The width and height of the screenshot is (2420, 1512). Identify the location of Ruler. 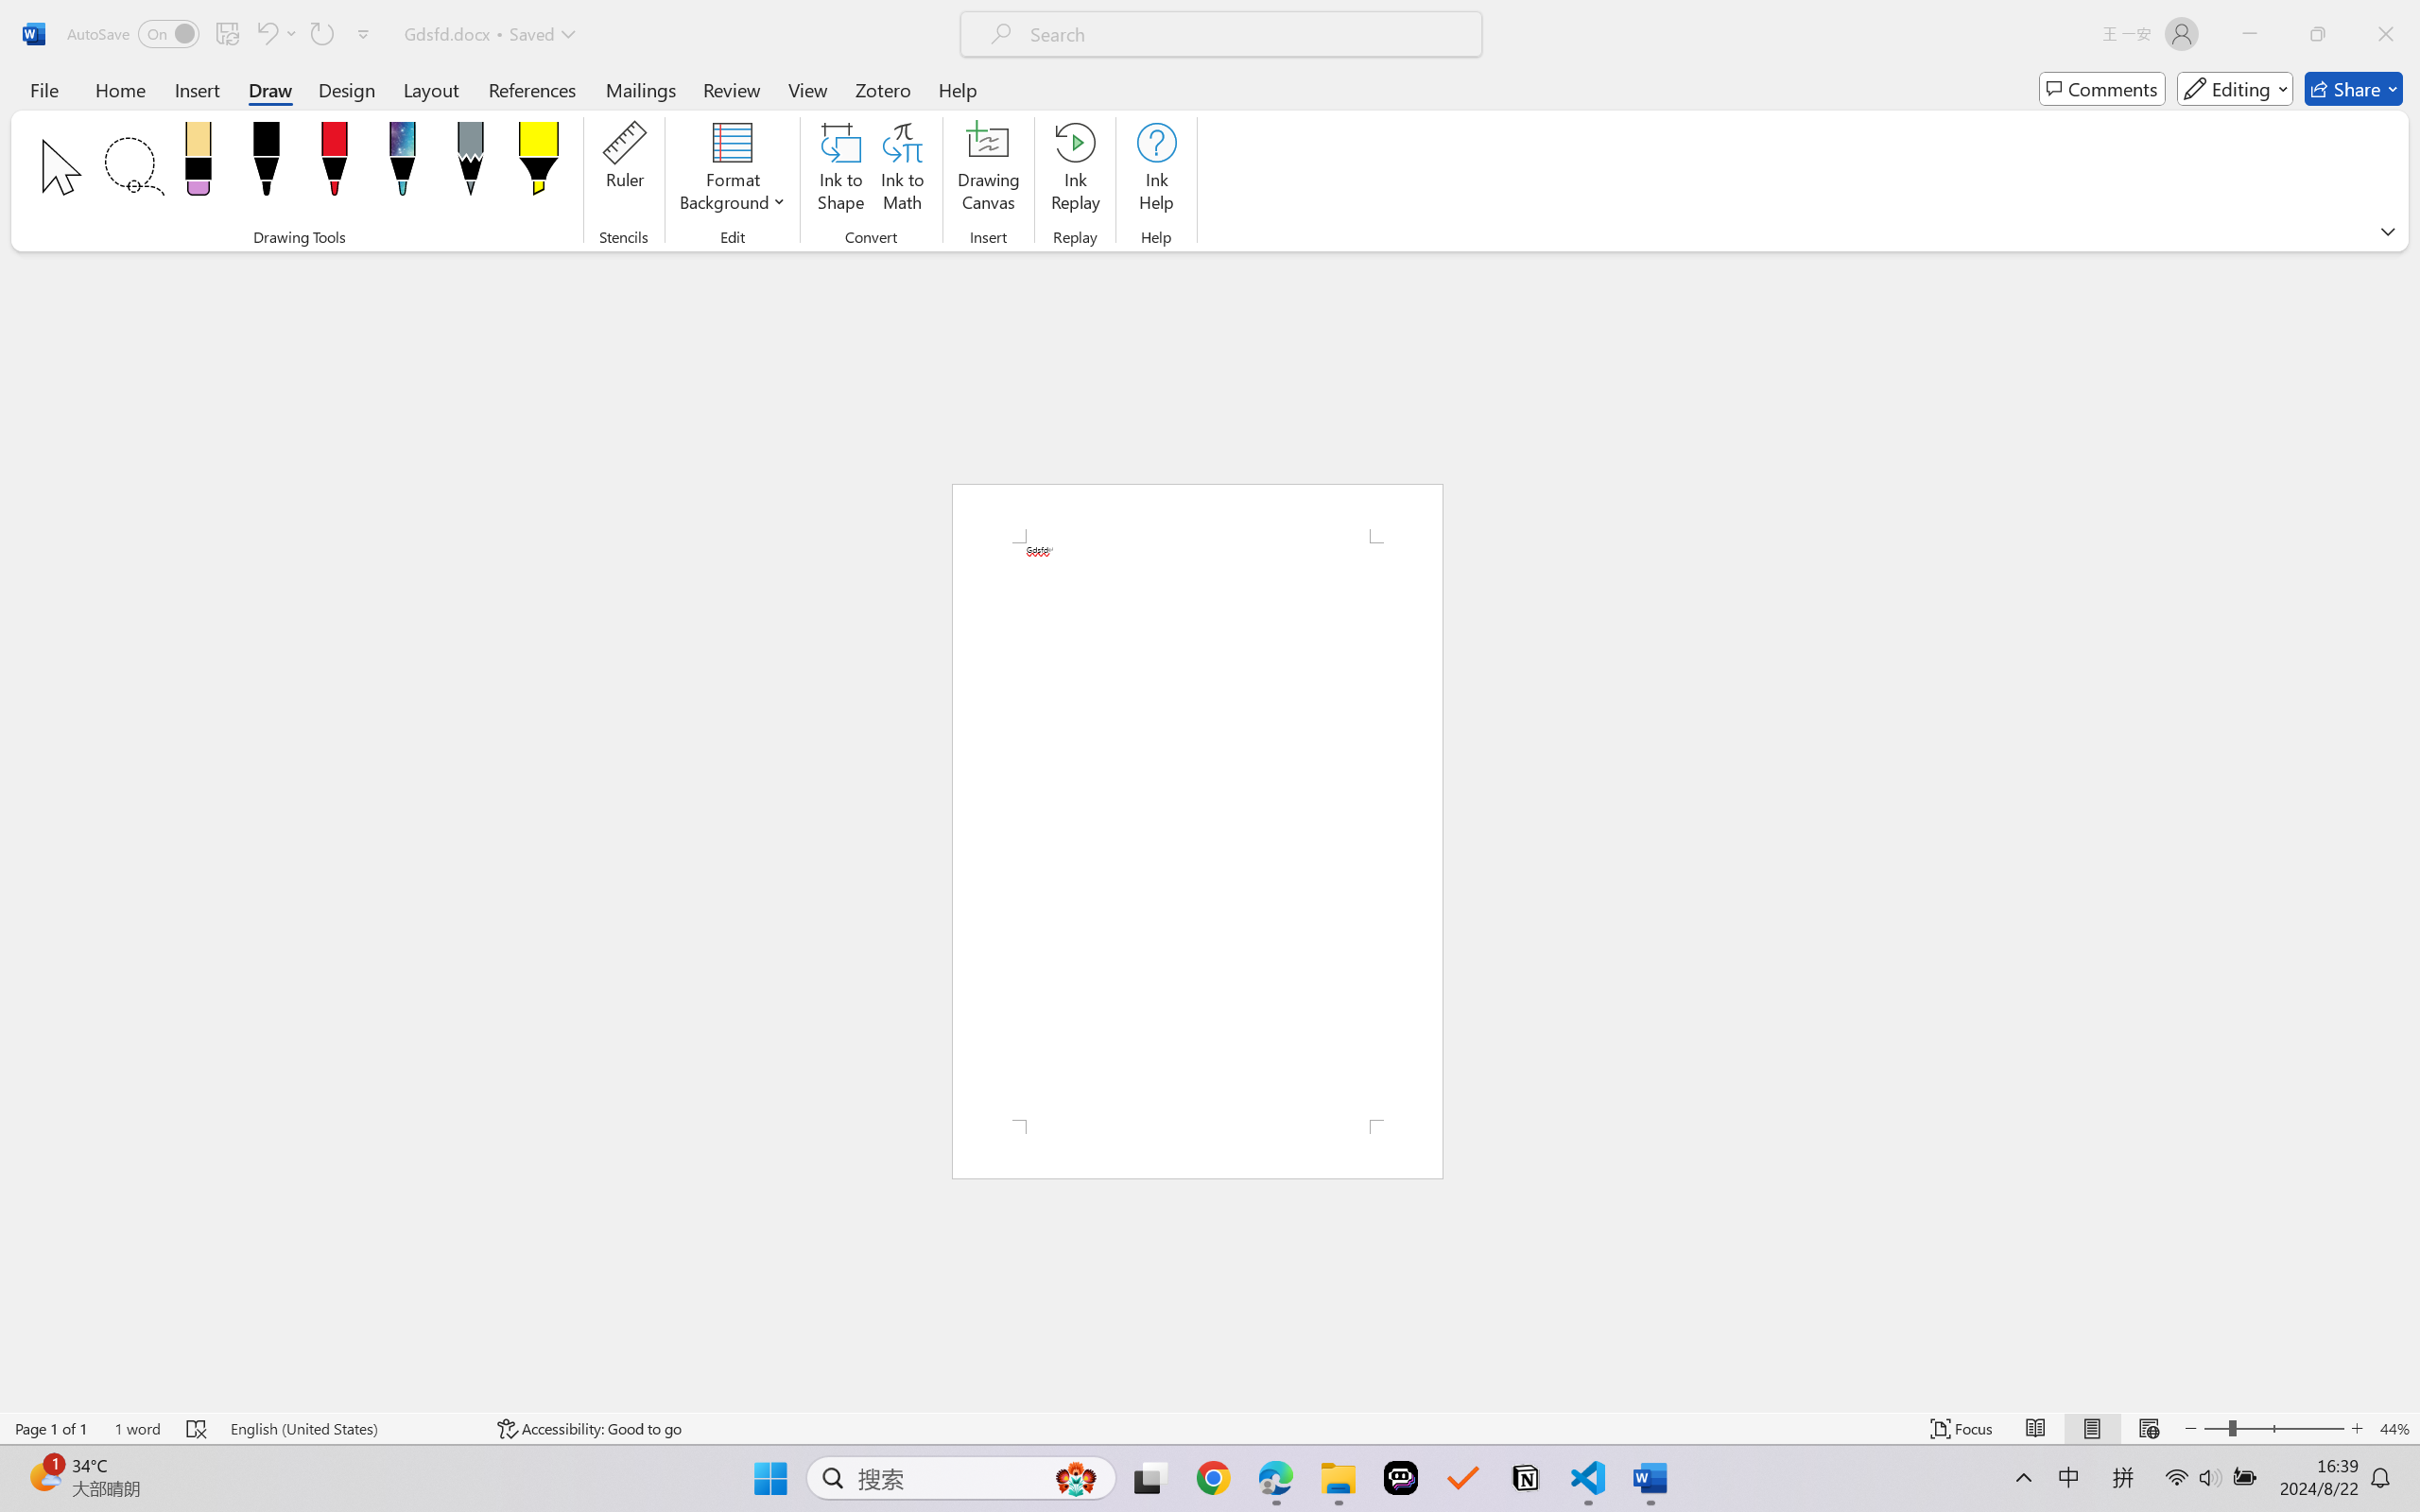
(624, 170).